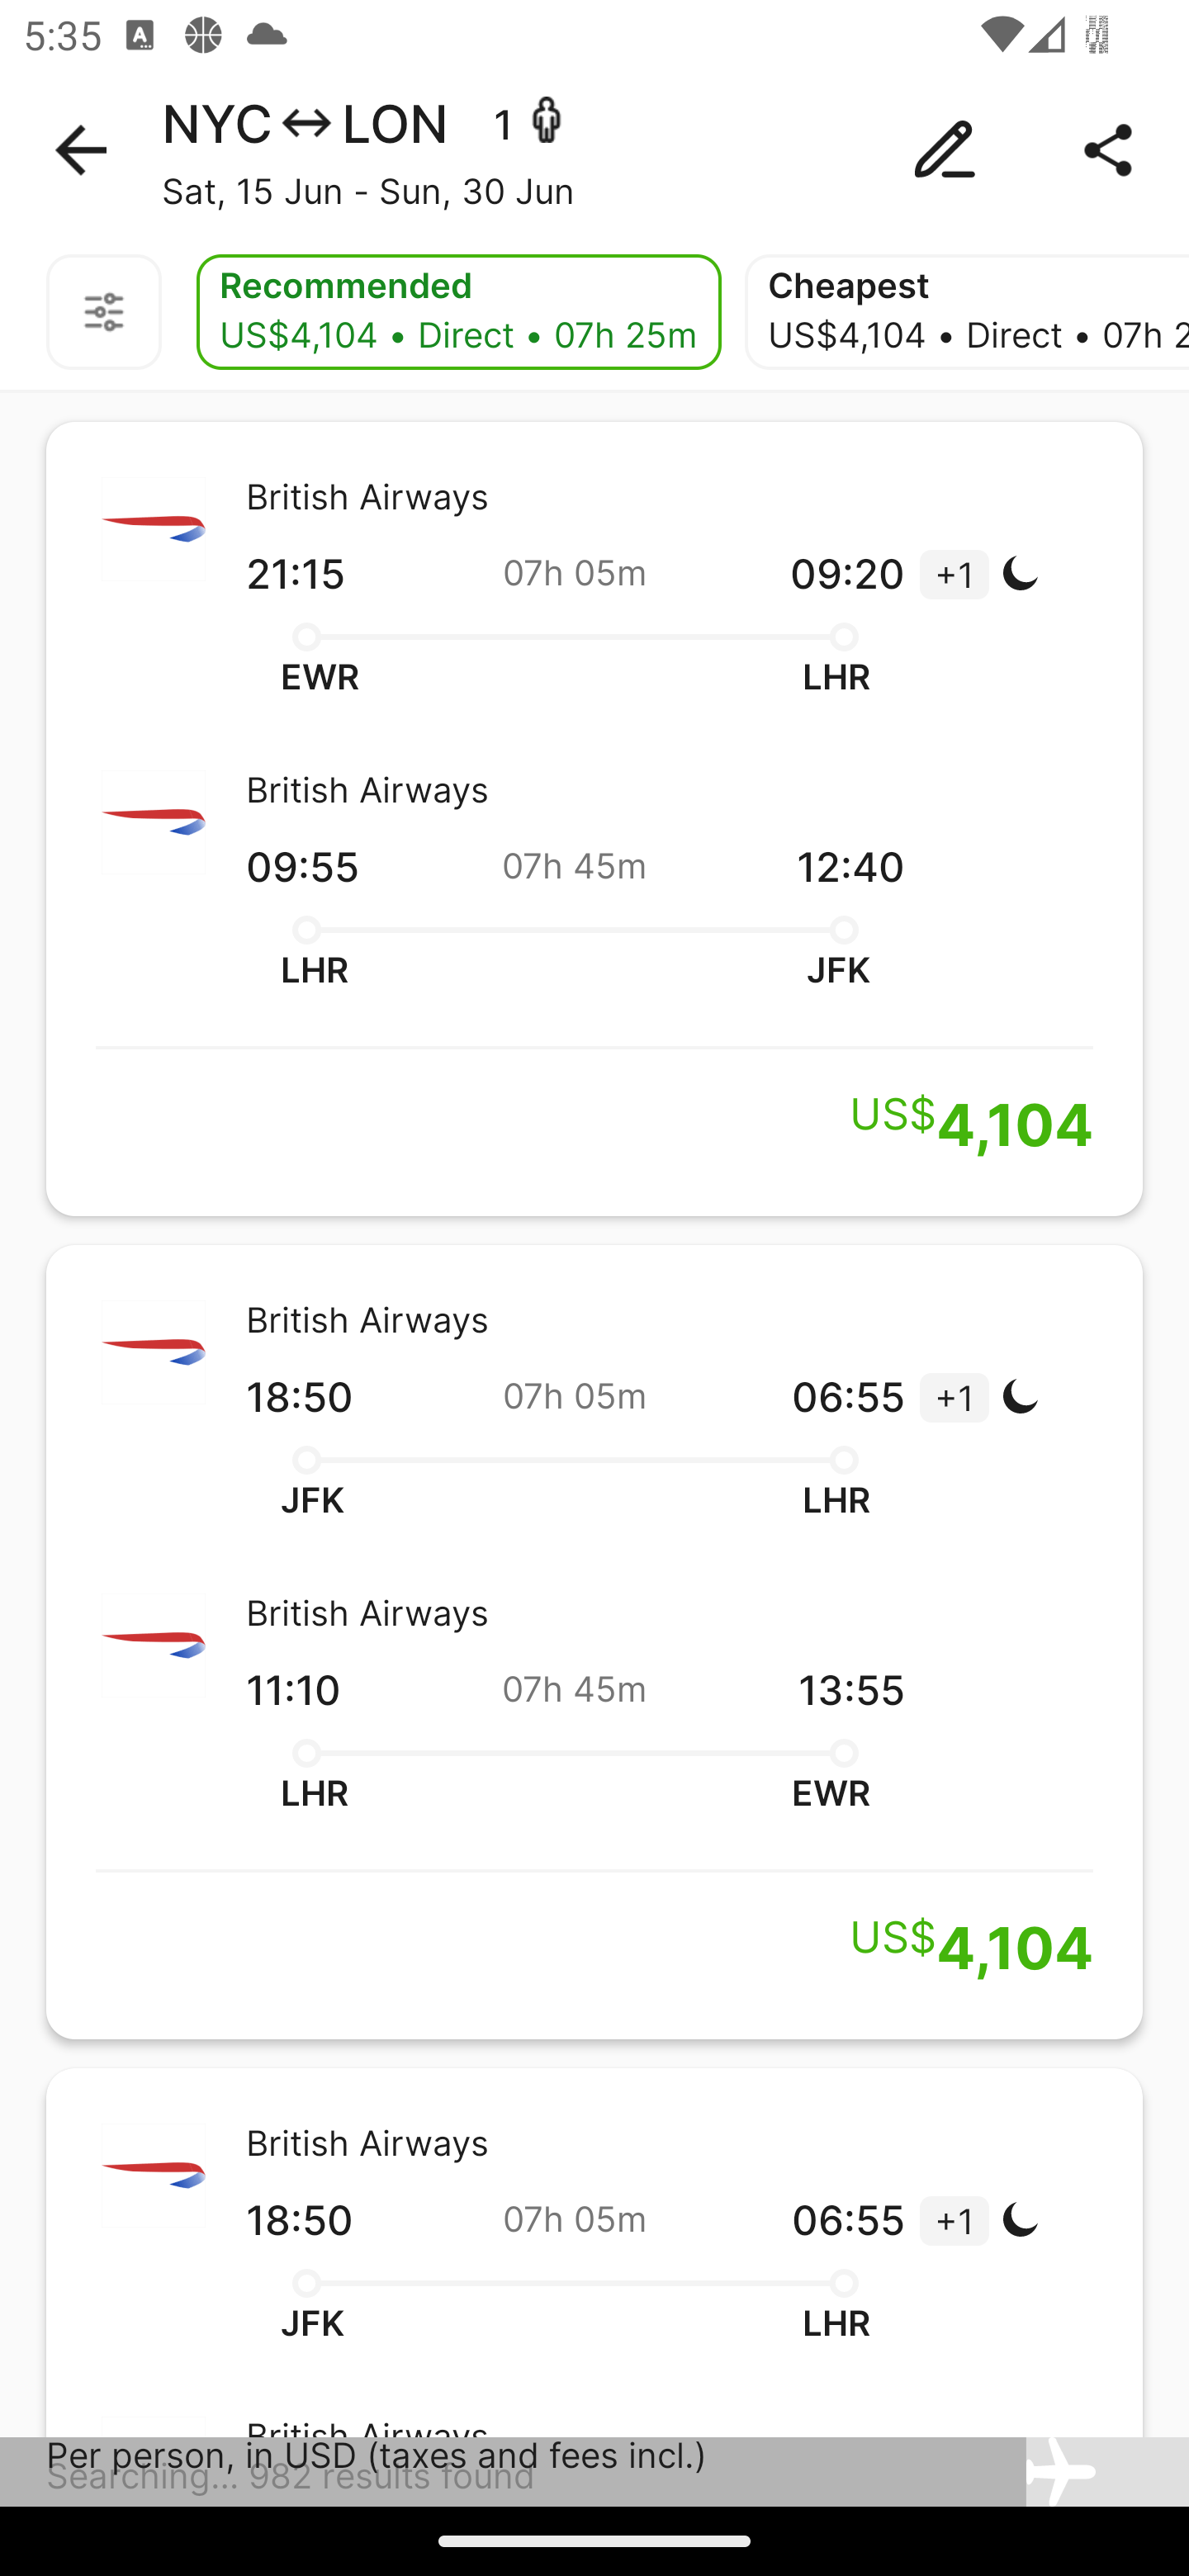 Image resolution: width=1189 pixels, height=2576 pixels. I want to click on Cheapest US$4,104 • Direct • 07h 25m, so click(966, 312).